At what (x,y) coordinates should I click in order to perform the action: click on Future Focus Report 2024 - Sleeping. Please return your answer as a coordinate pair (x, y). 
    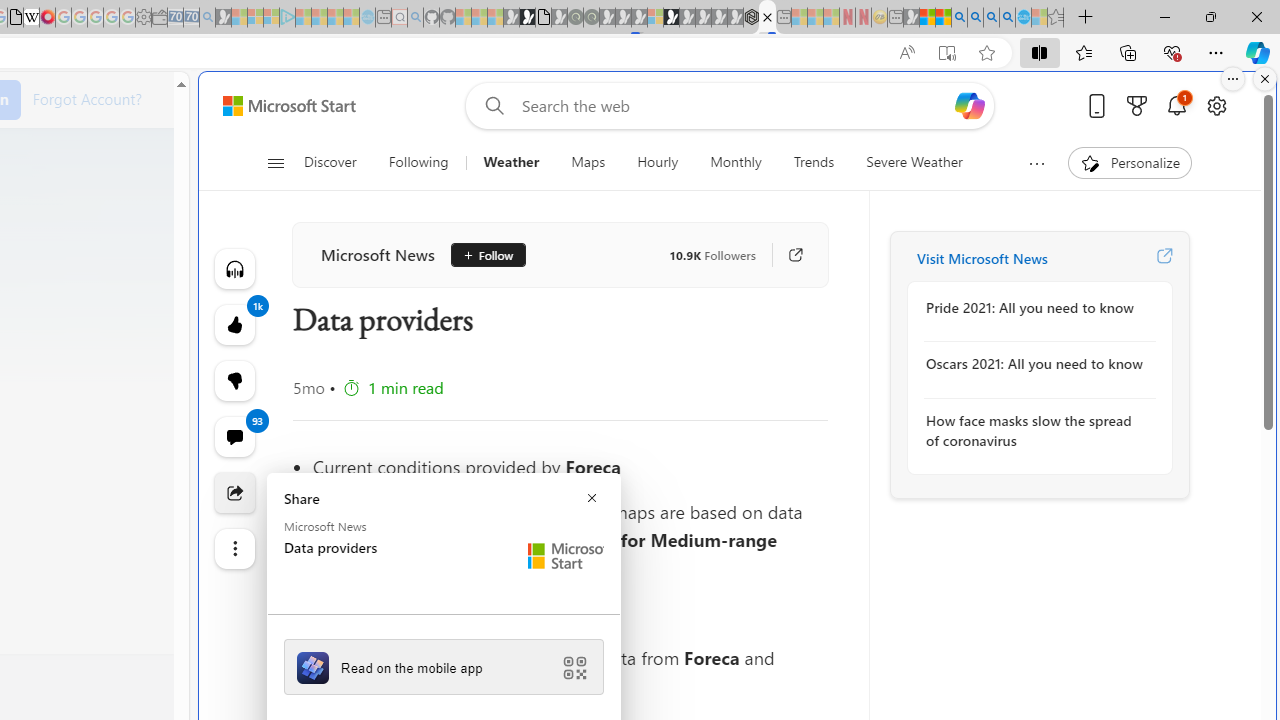
    Looking at the image, I should click on (591, 18).